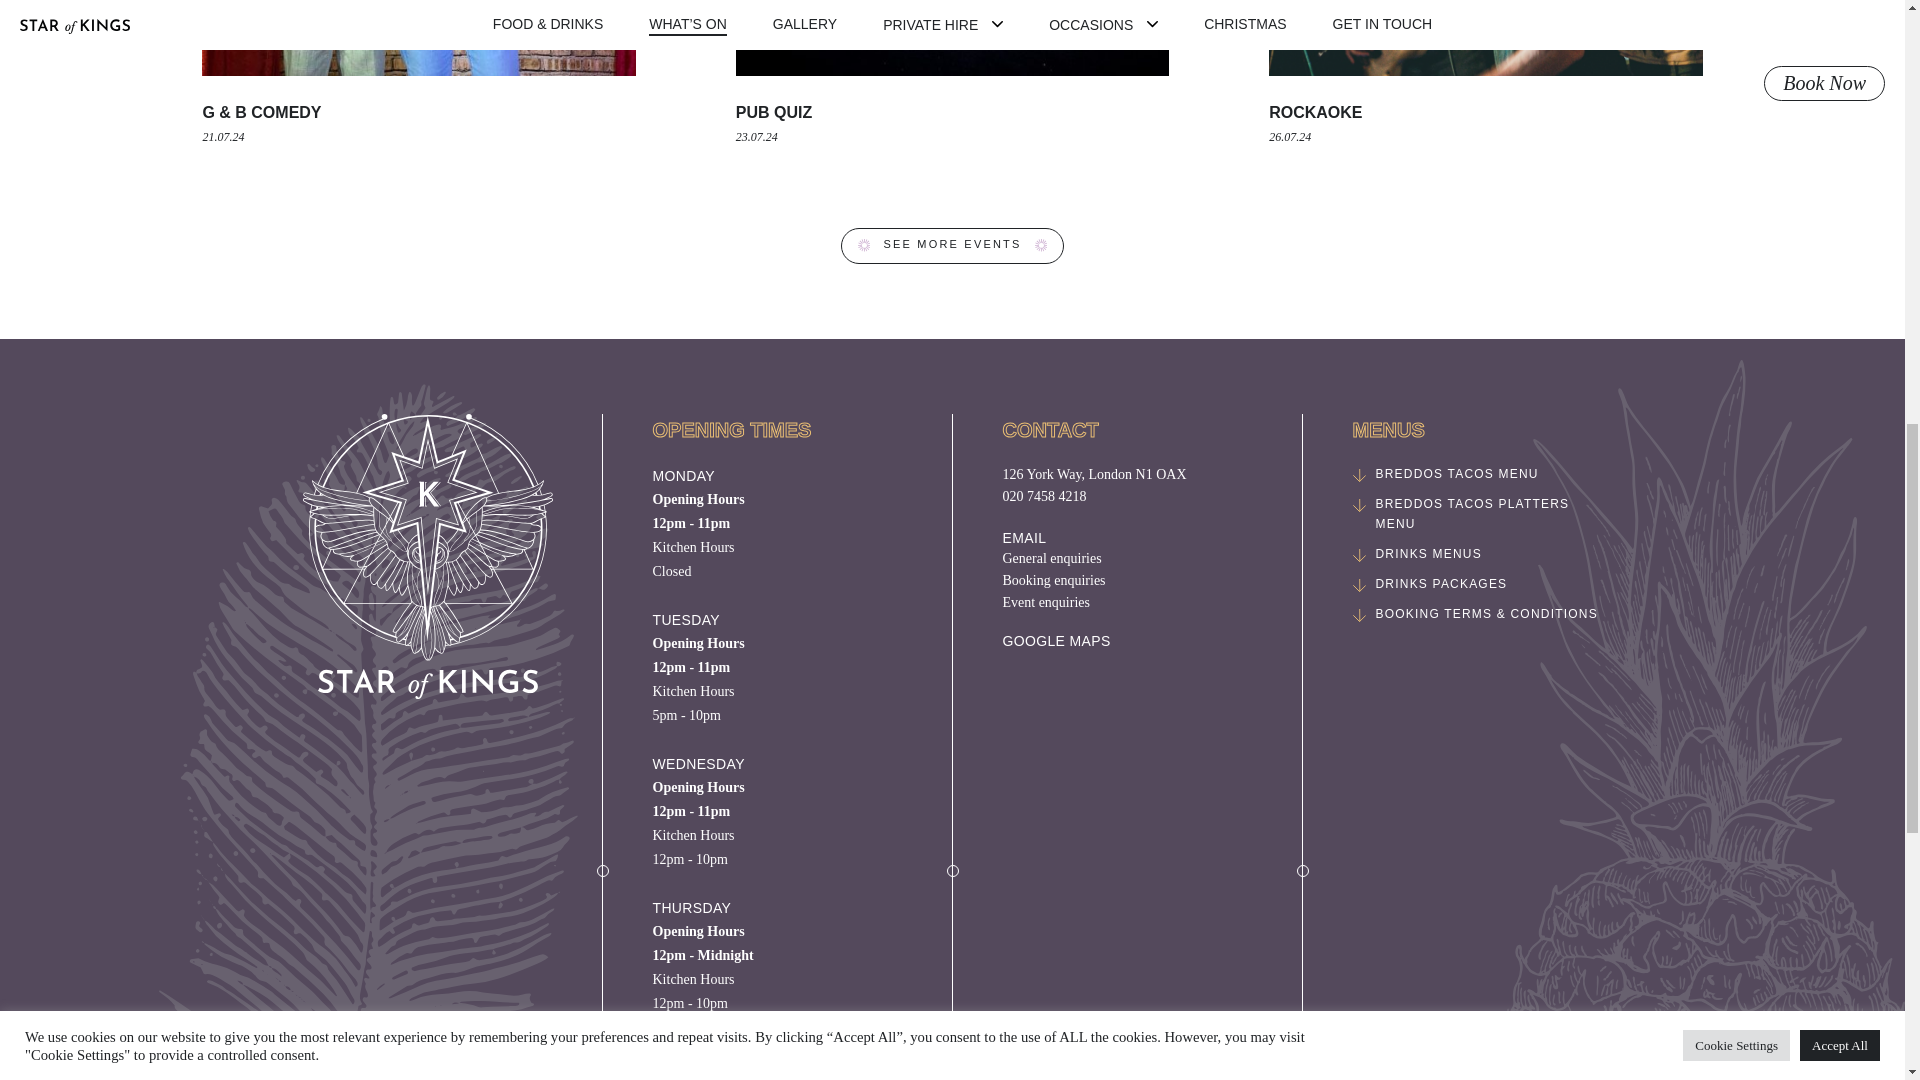  Describe the element at coordinates (1126, 580) in the screenshot. I see `Booking enquiries` at that location.